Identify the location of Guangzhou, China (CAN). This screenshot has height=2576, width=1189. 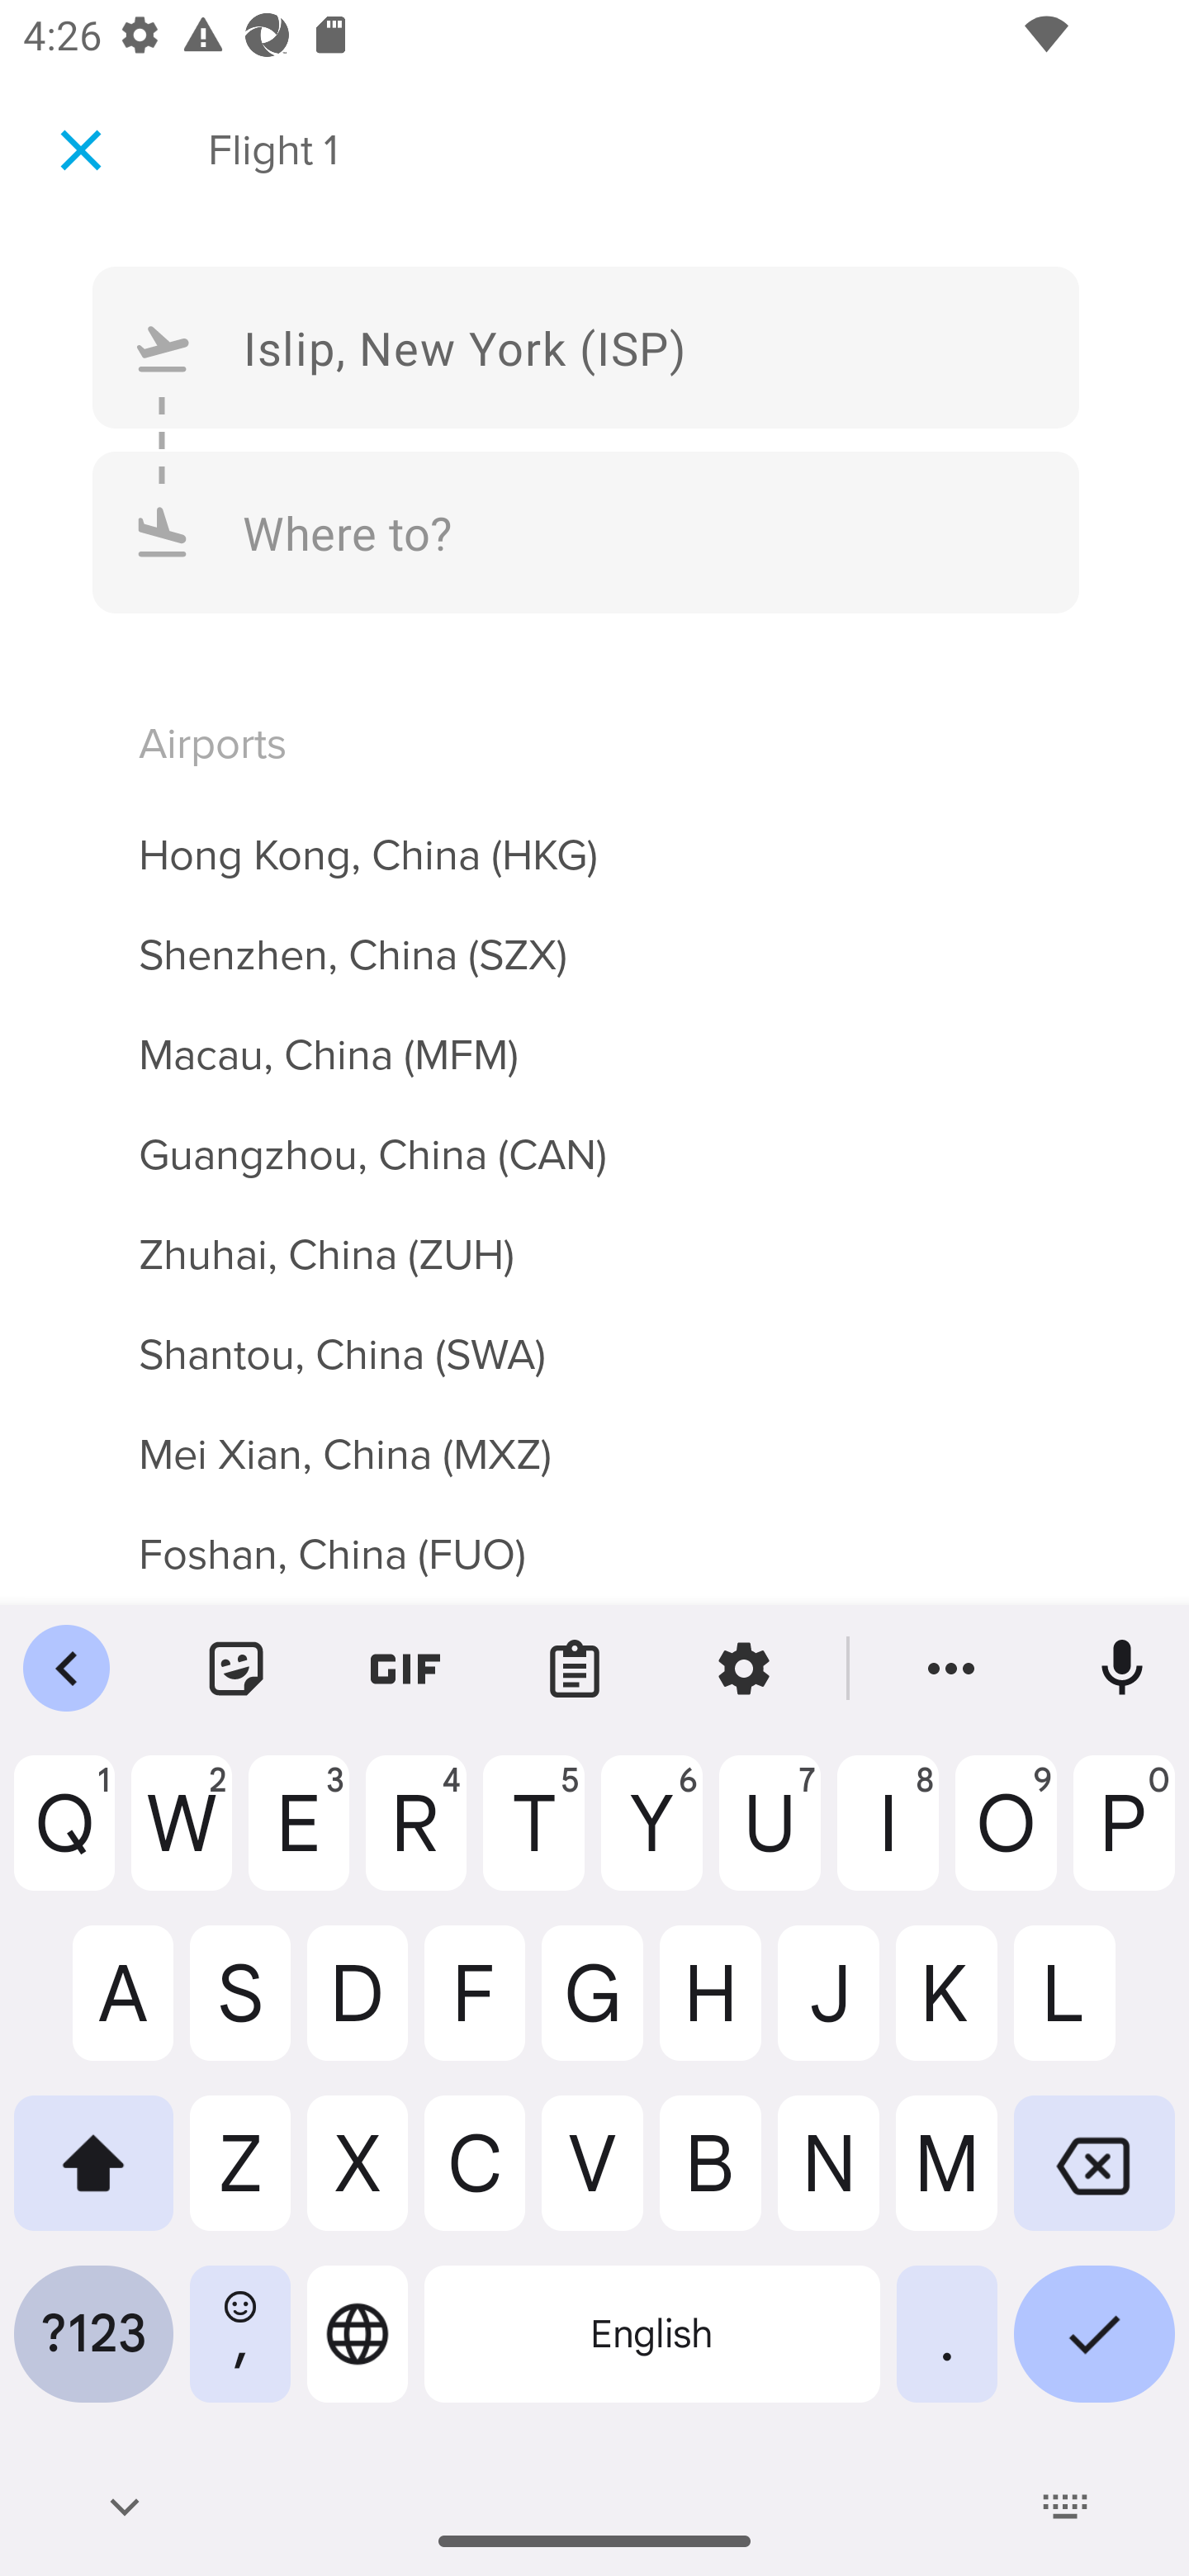
(594, 1137).